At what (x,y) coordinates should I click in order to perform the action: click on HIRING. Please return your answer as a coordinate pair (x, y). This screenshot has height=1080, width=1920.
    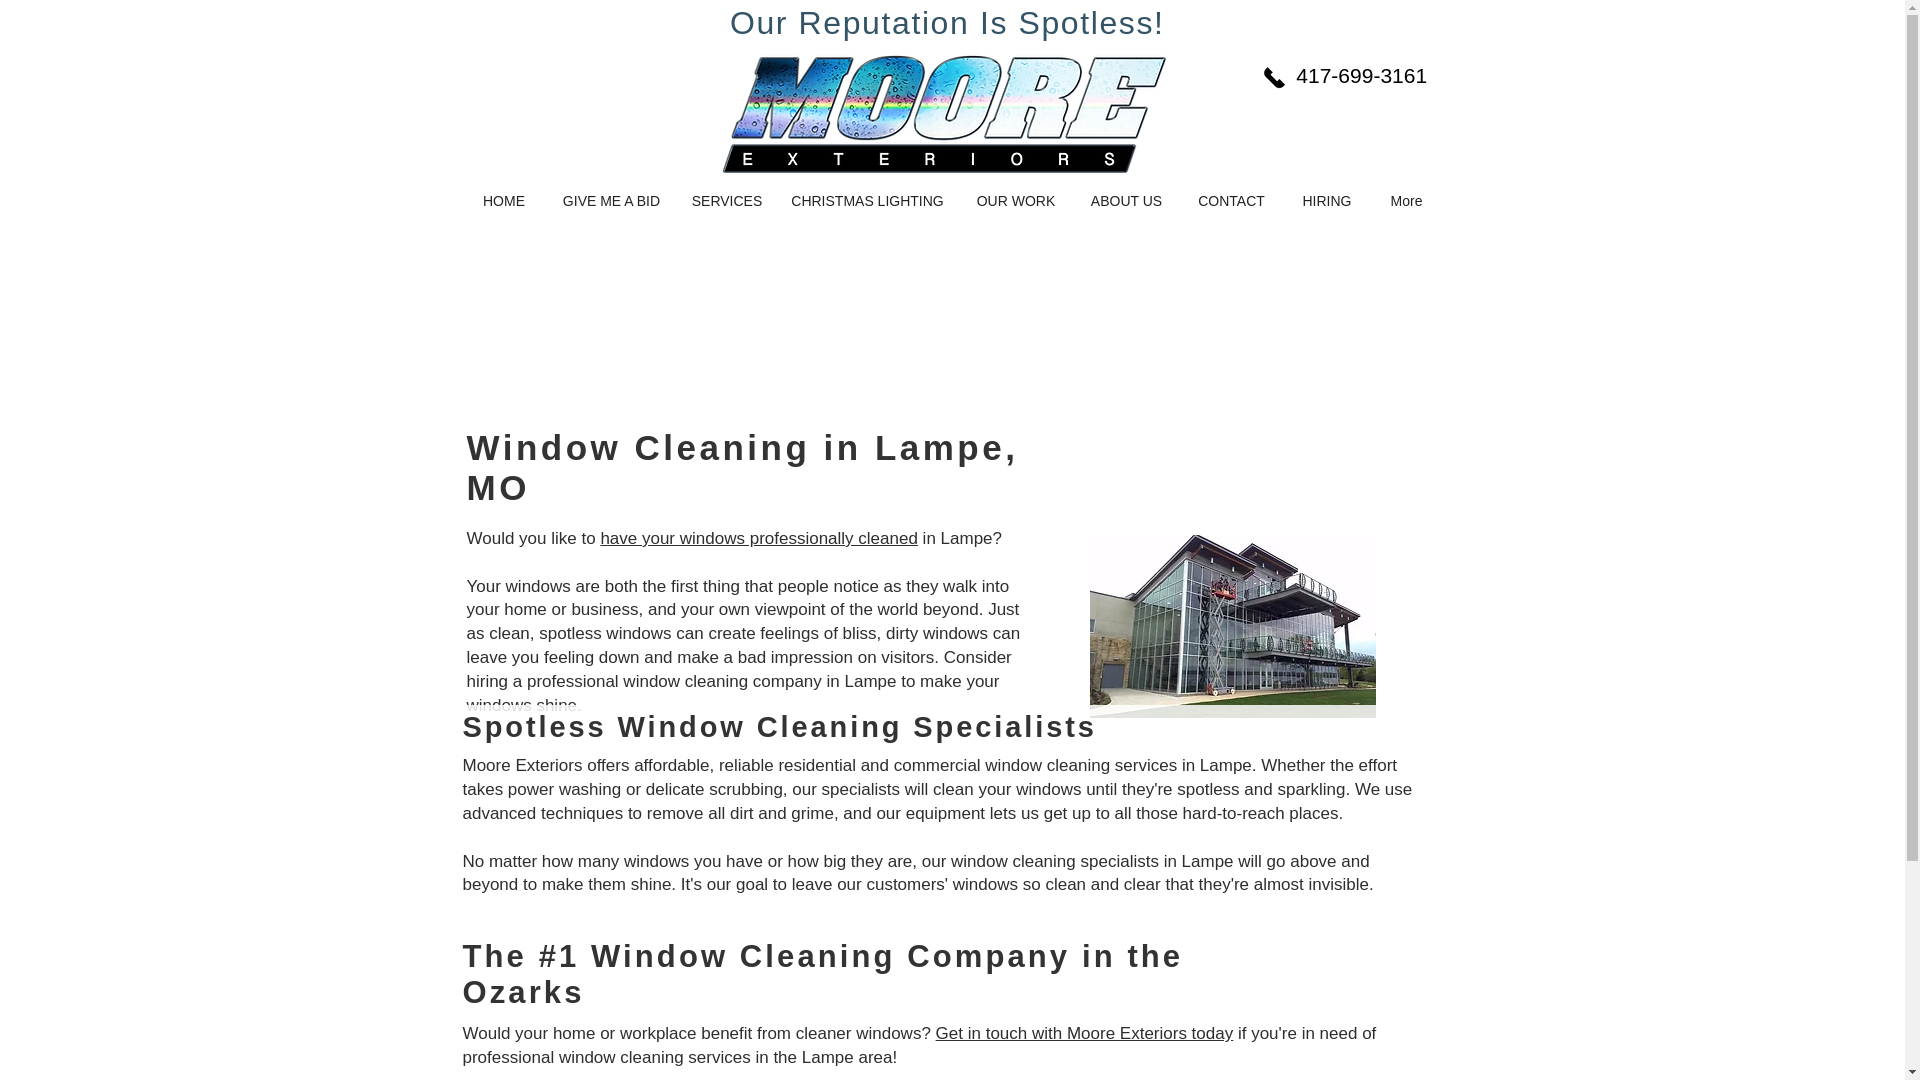
    Looking at the image, I should click on (1327, 200).